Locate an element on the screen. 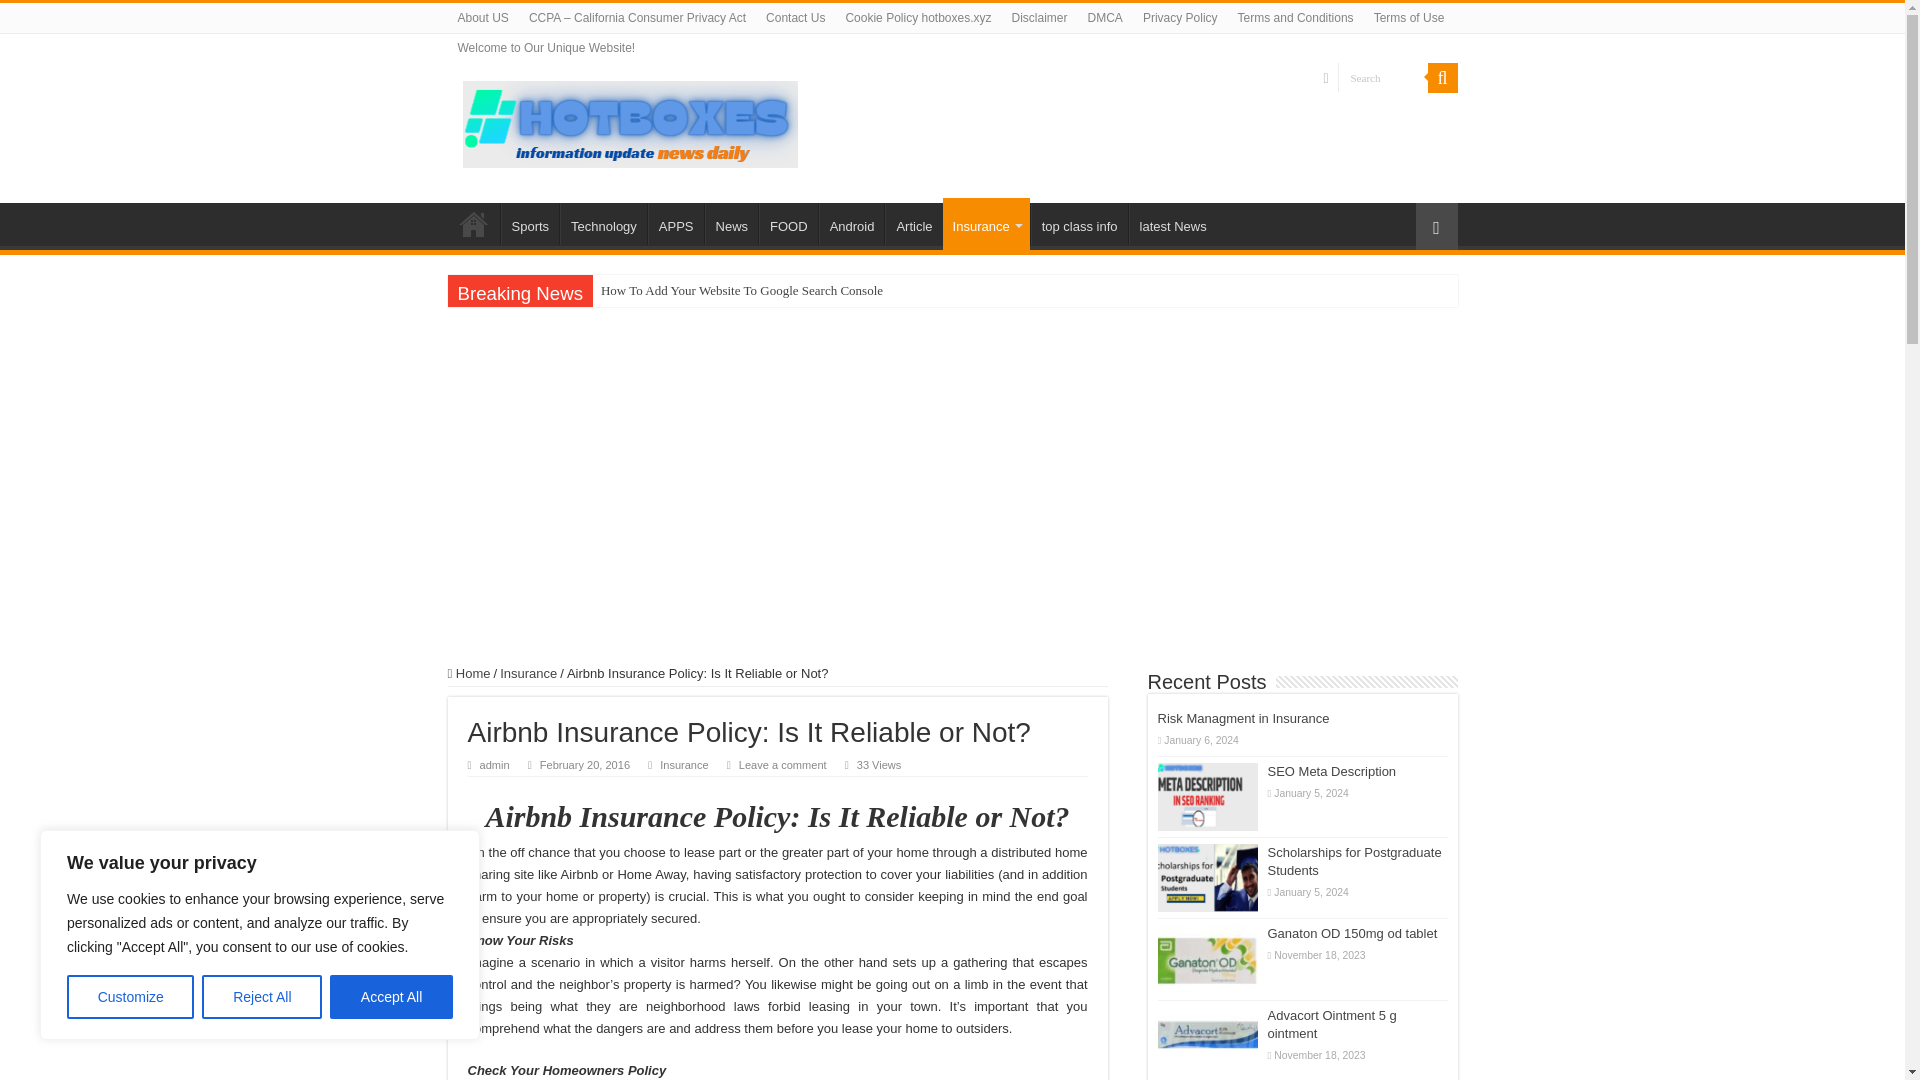 This screenshot has height=1080, width=1920. Contact Us is located at coordinates (796, 18).